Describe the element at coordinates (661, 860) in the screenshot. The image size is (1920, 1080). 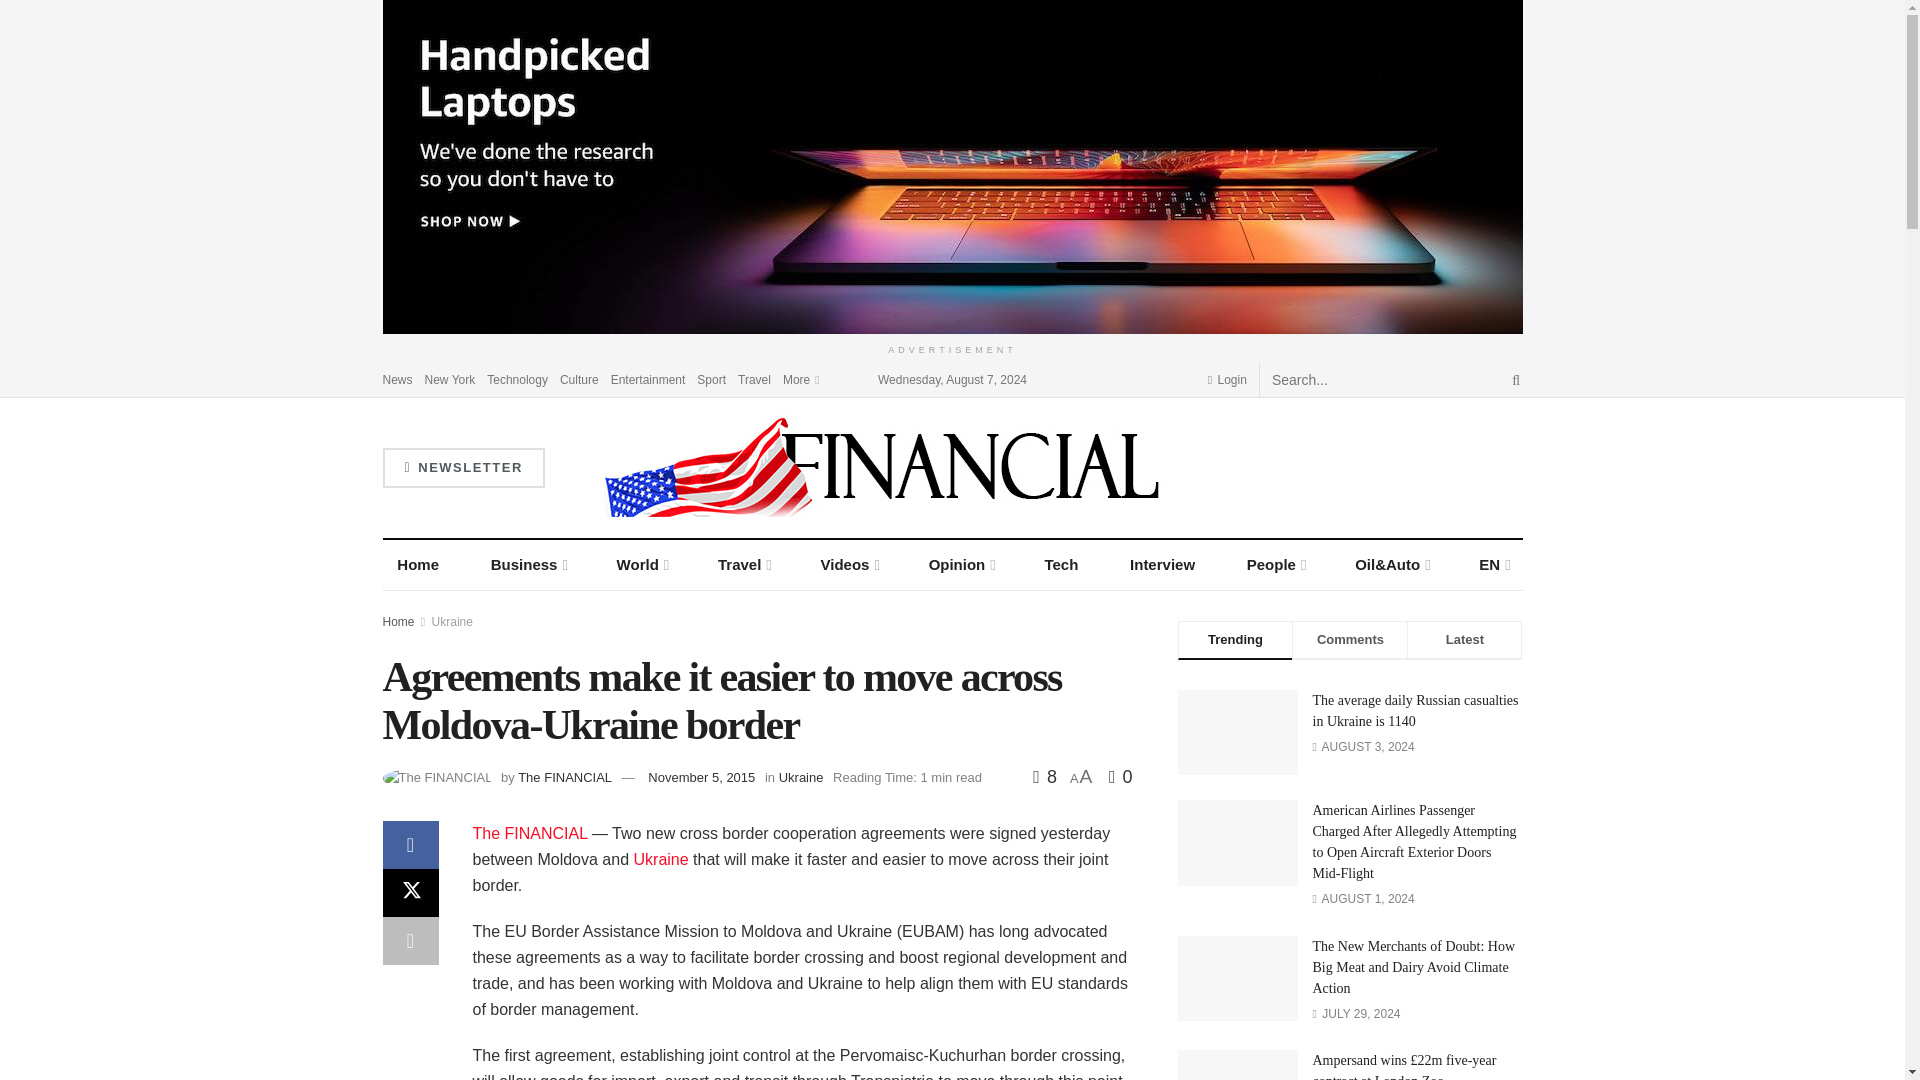
I see `Ukraine` at that location.